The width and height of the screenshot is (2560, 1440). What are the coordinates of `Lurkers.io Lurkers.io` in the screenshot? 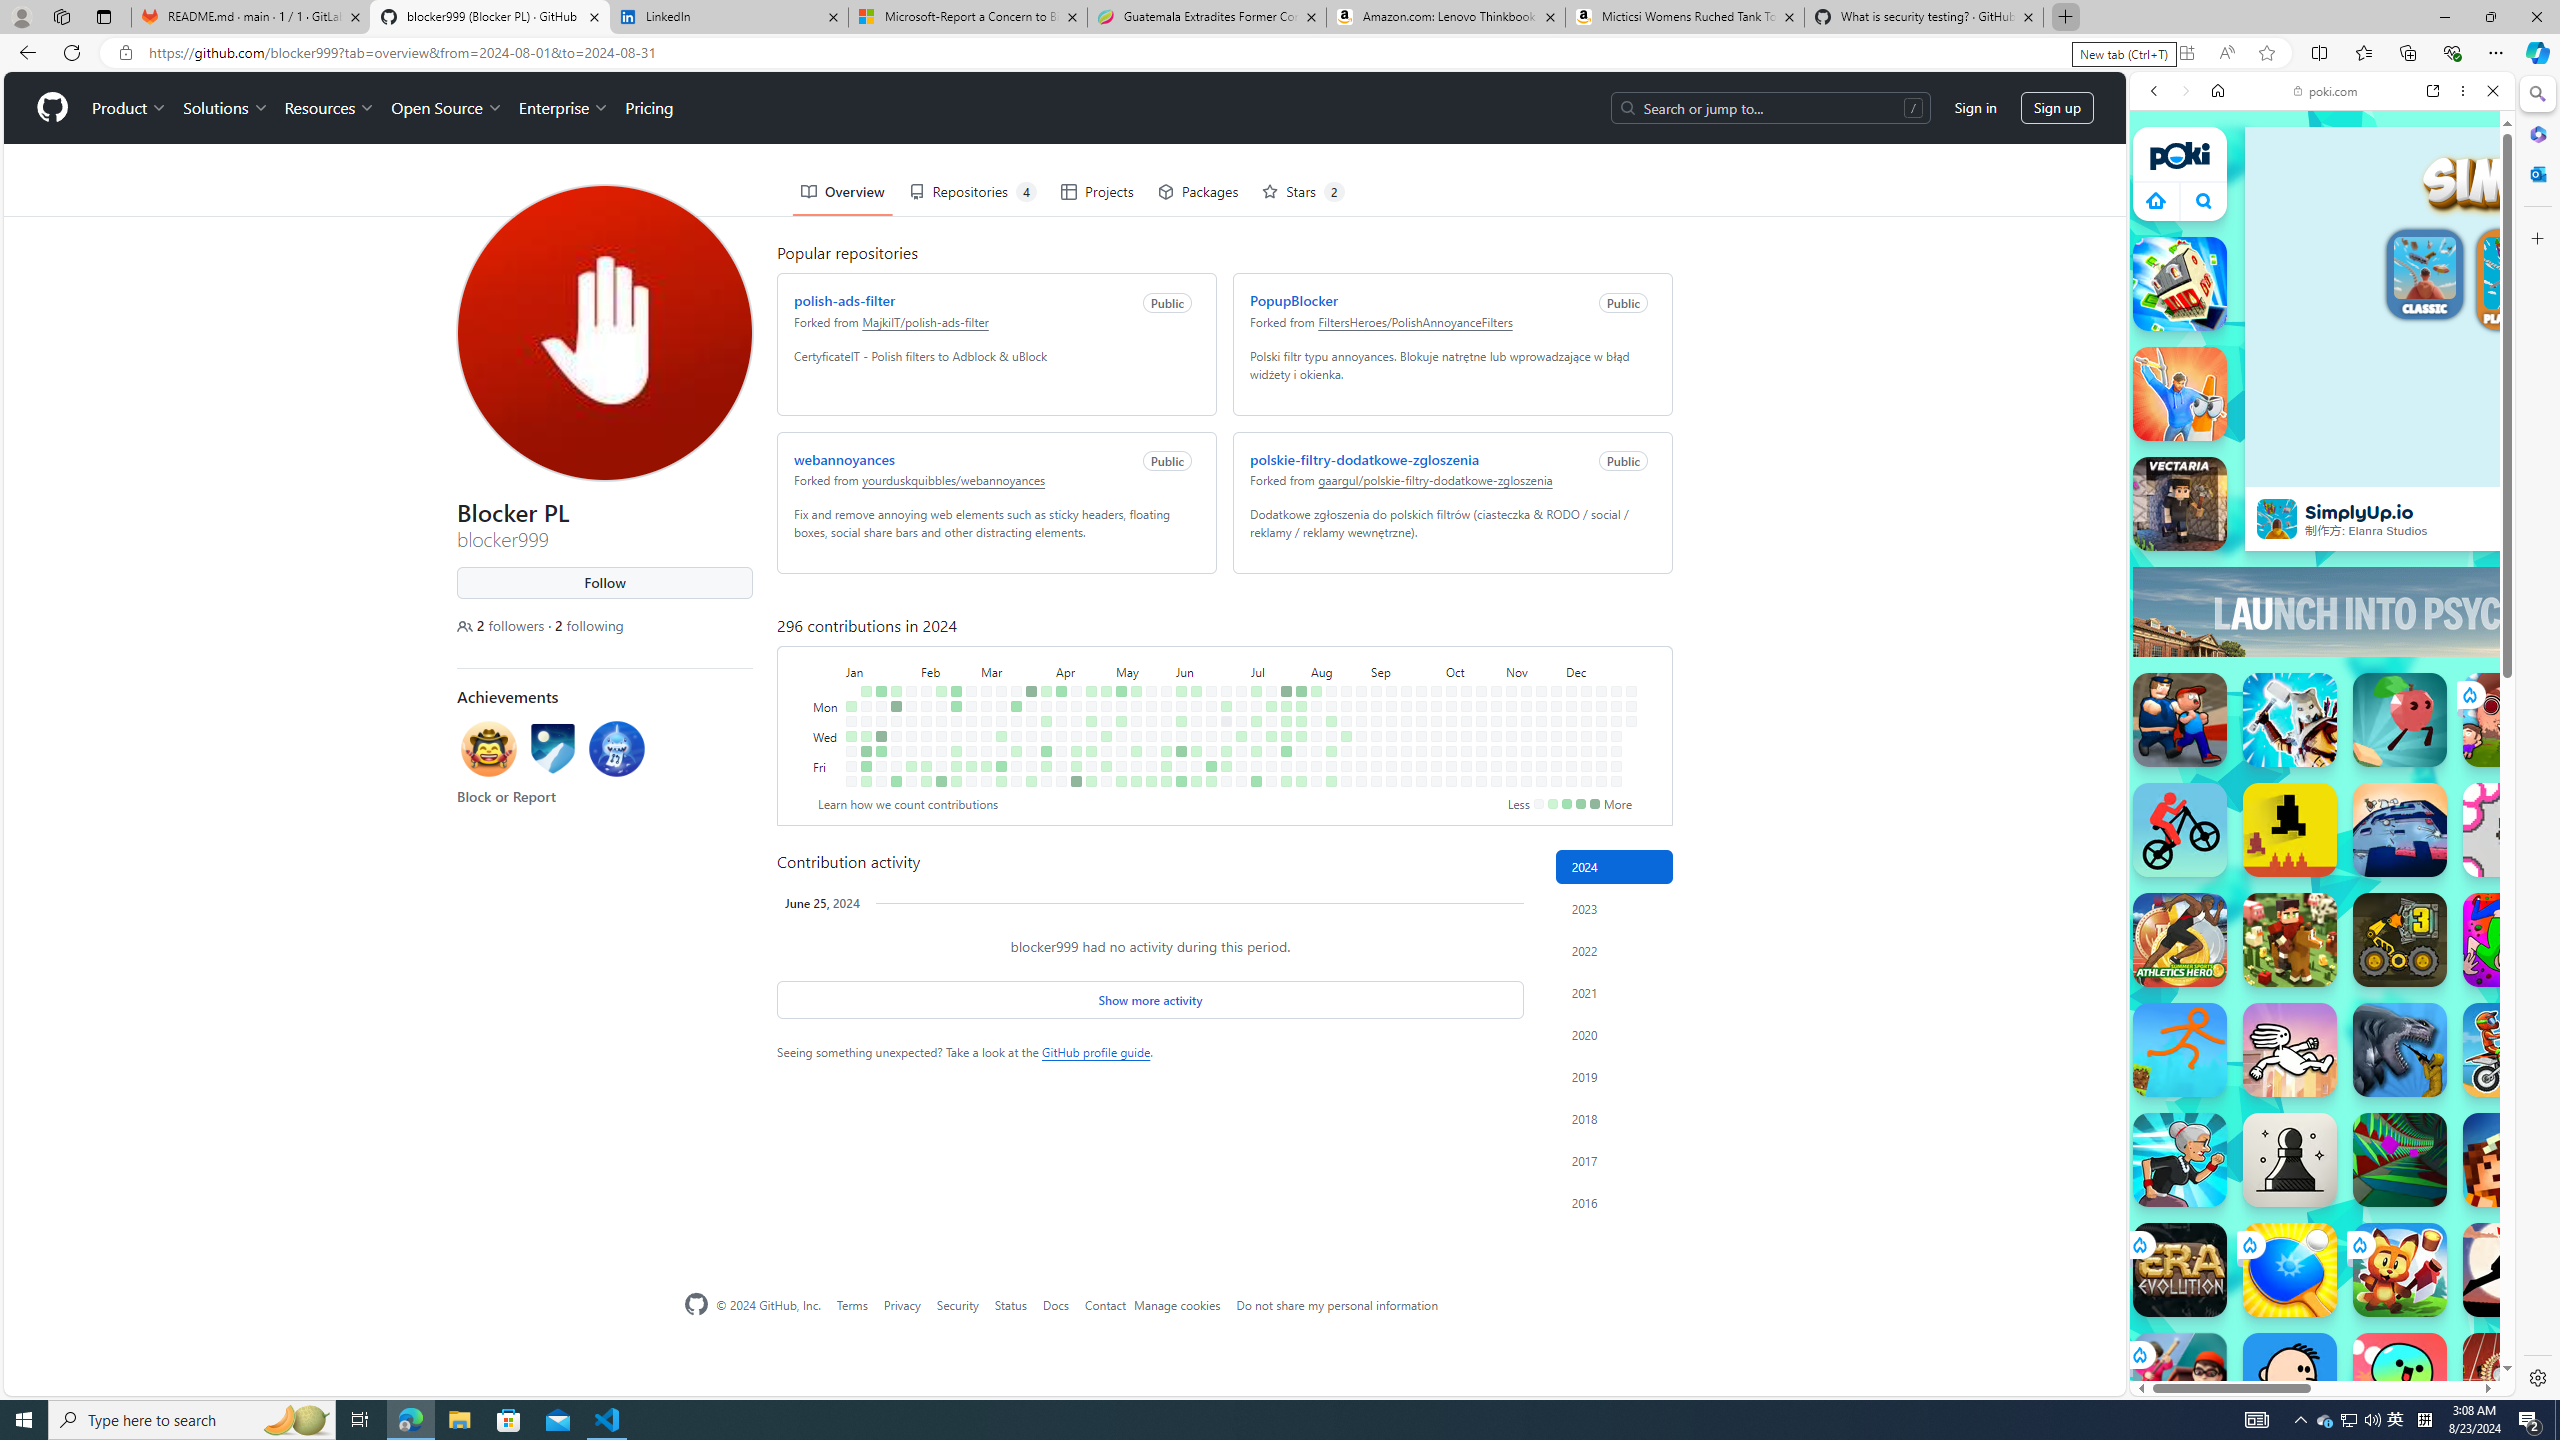 It's located at (2510, 1160).